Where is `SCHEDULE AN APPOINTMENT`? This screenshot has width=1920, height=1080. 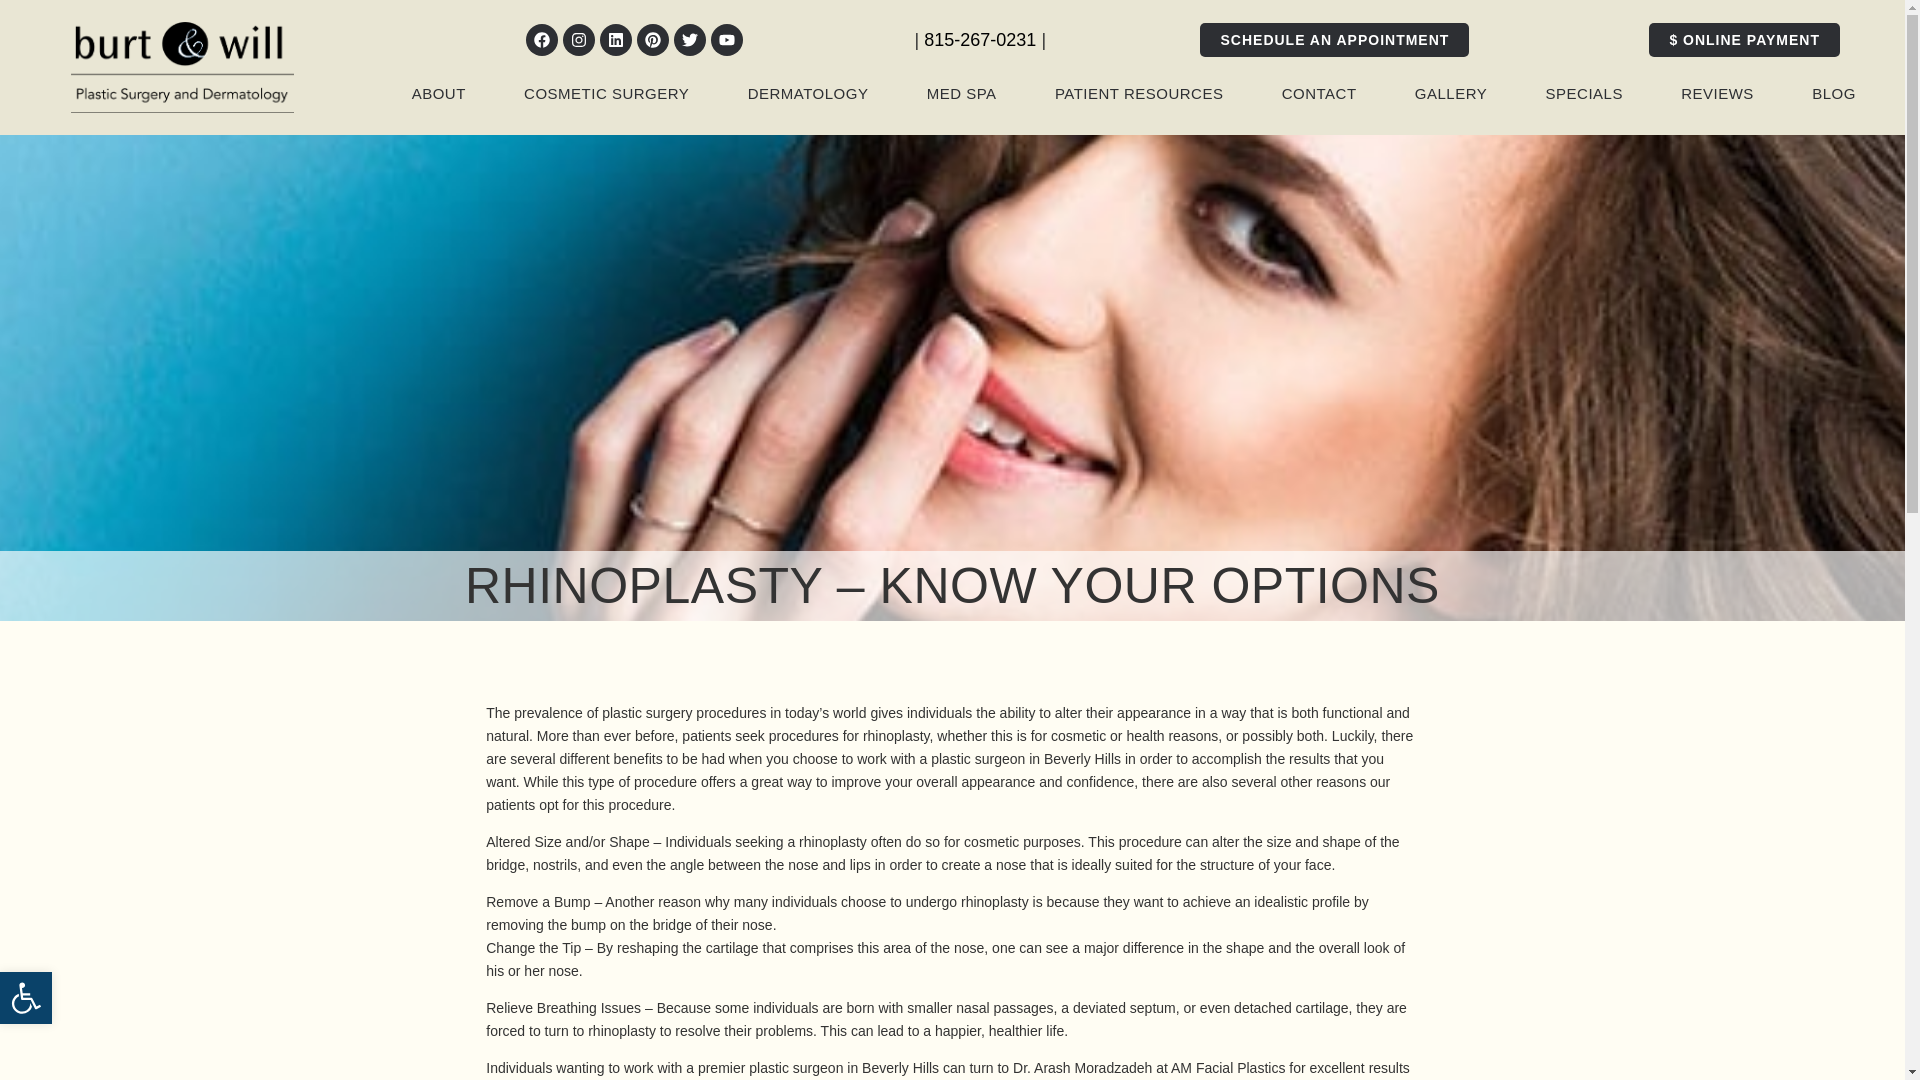 SCHEDULE AN APPOINTMENT is located at coordinates (1334, 40).